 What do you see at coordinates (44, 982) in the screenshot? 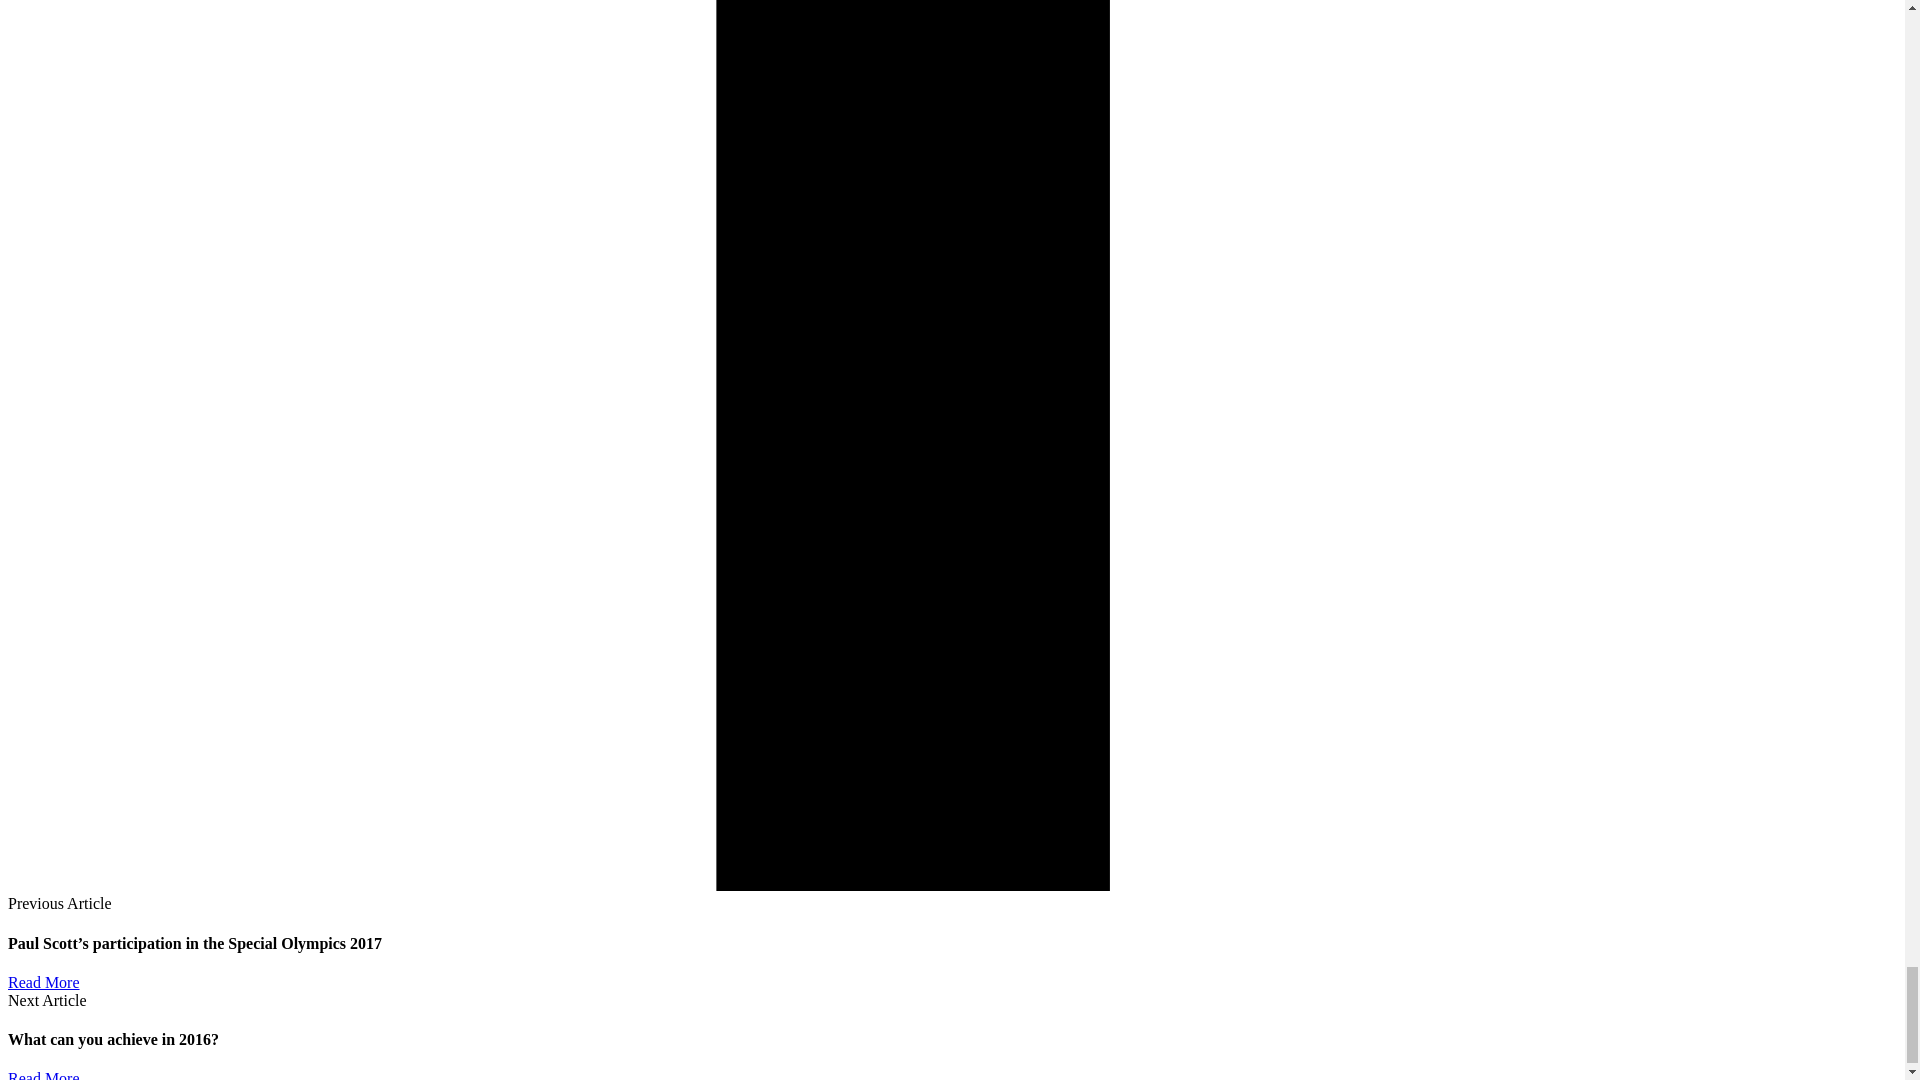
I see `Read More` at bounding box center [44, 982].